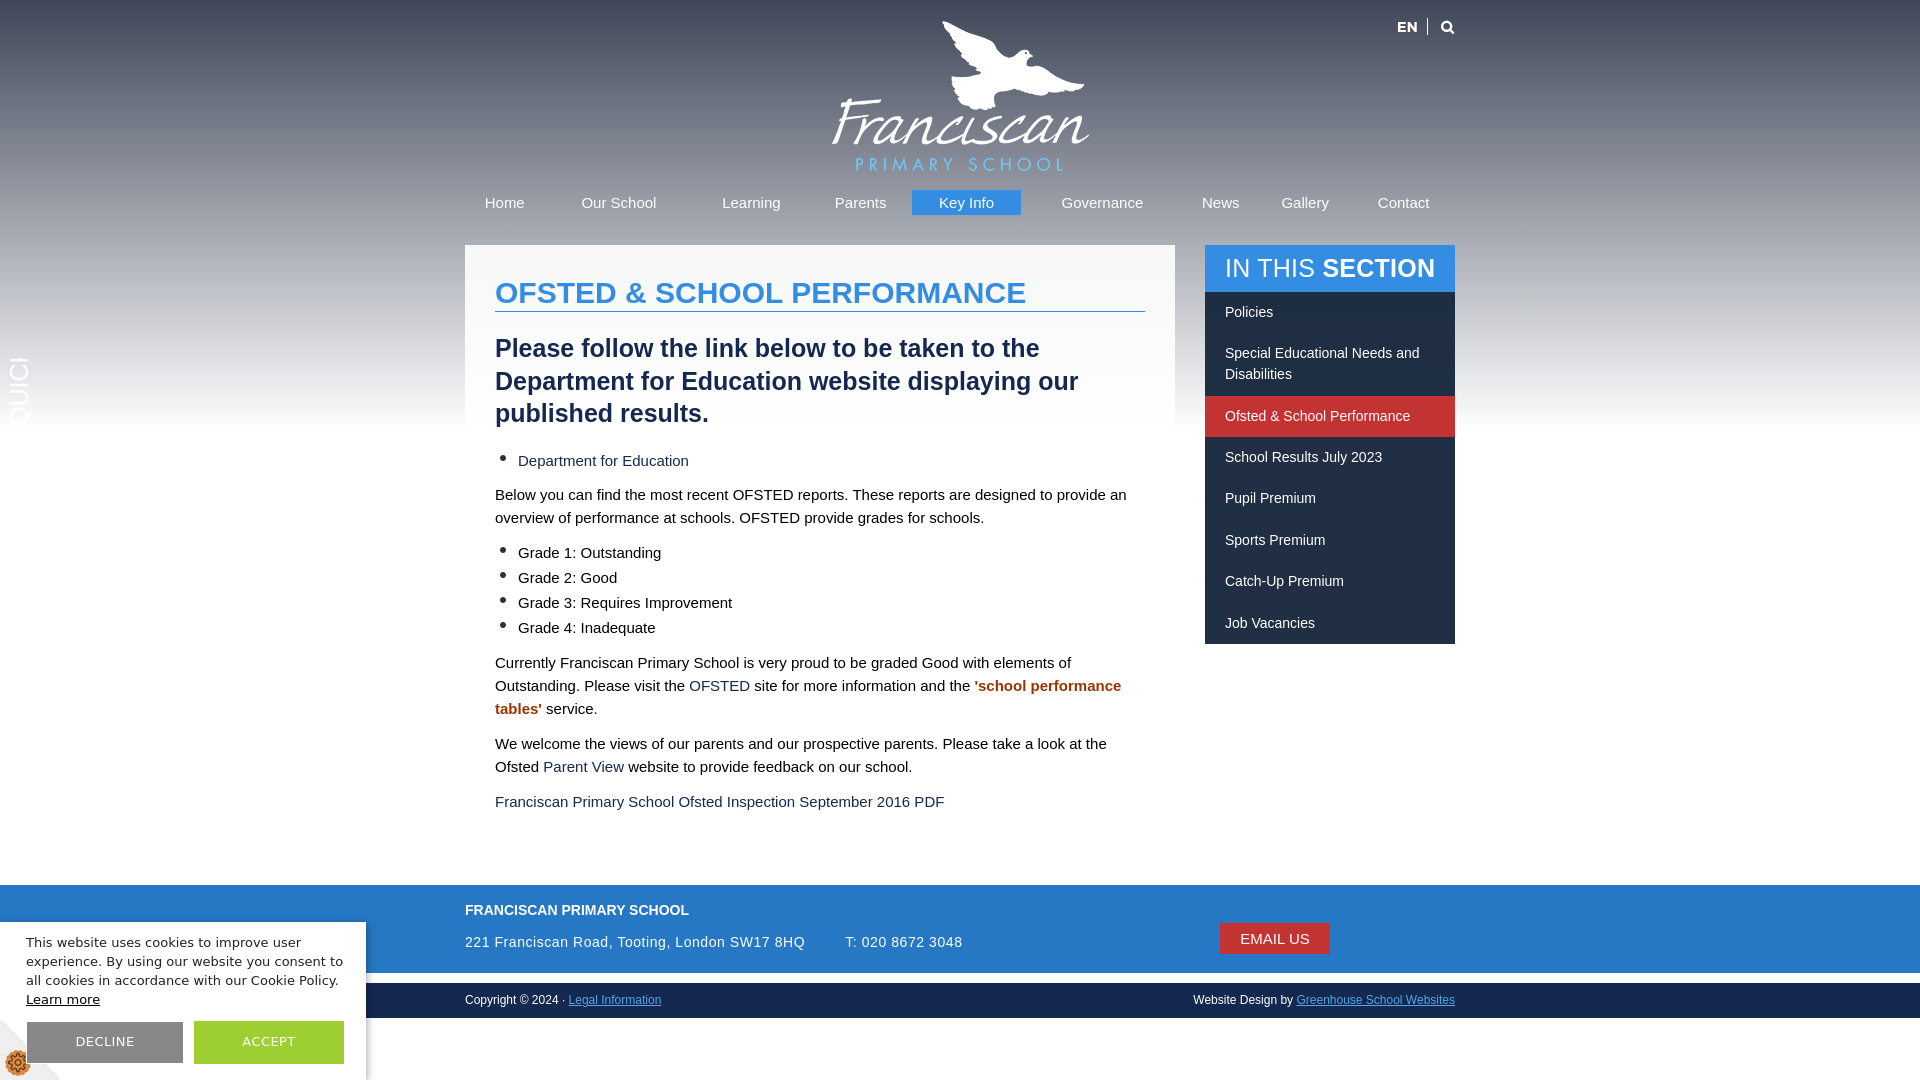 This screenshot has width=1920, height=1080. I want to click on Our School, so click(618, 202).